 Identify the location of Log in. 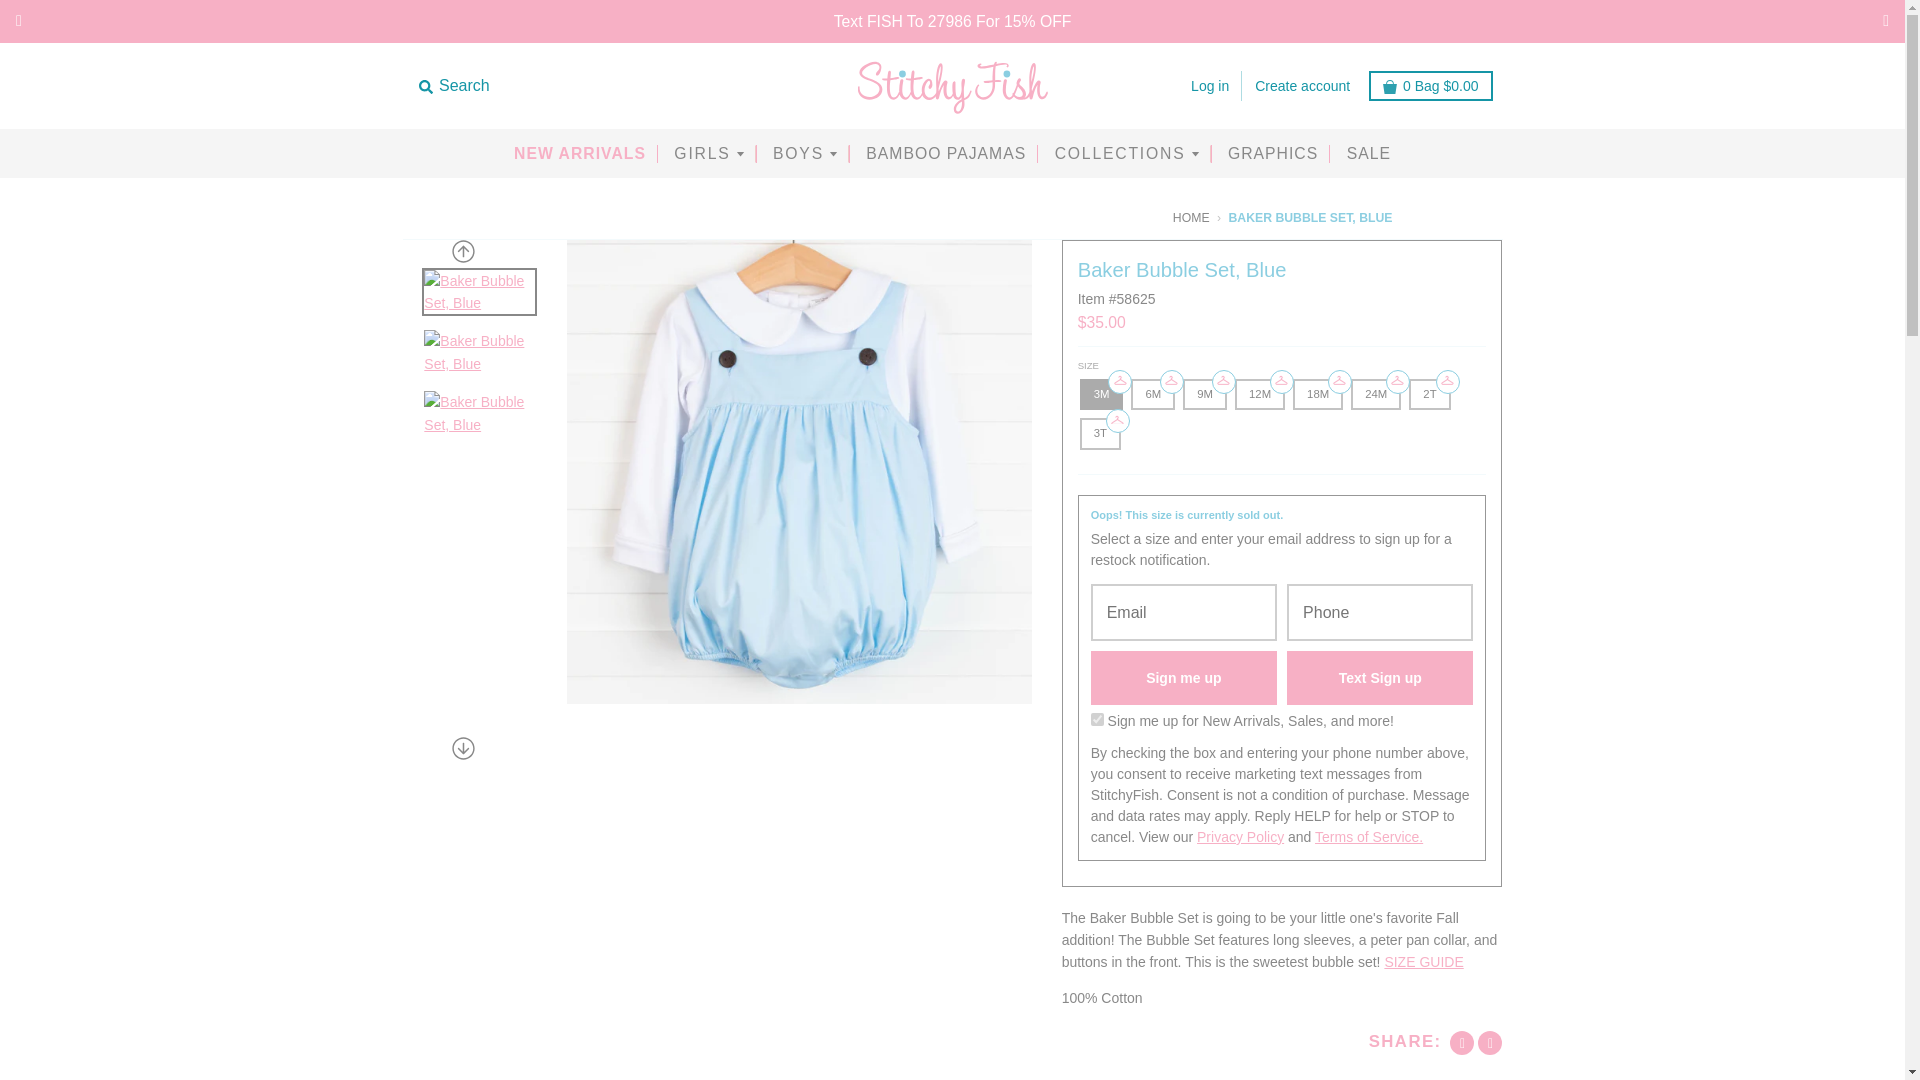
(1209, 86).